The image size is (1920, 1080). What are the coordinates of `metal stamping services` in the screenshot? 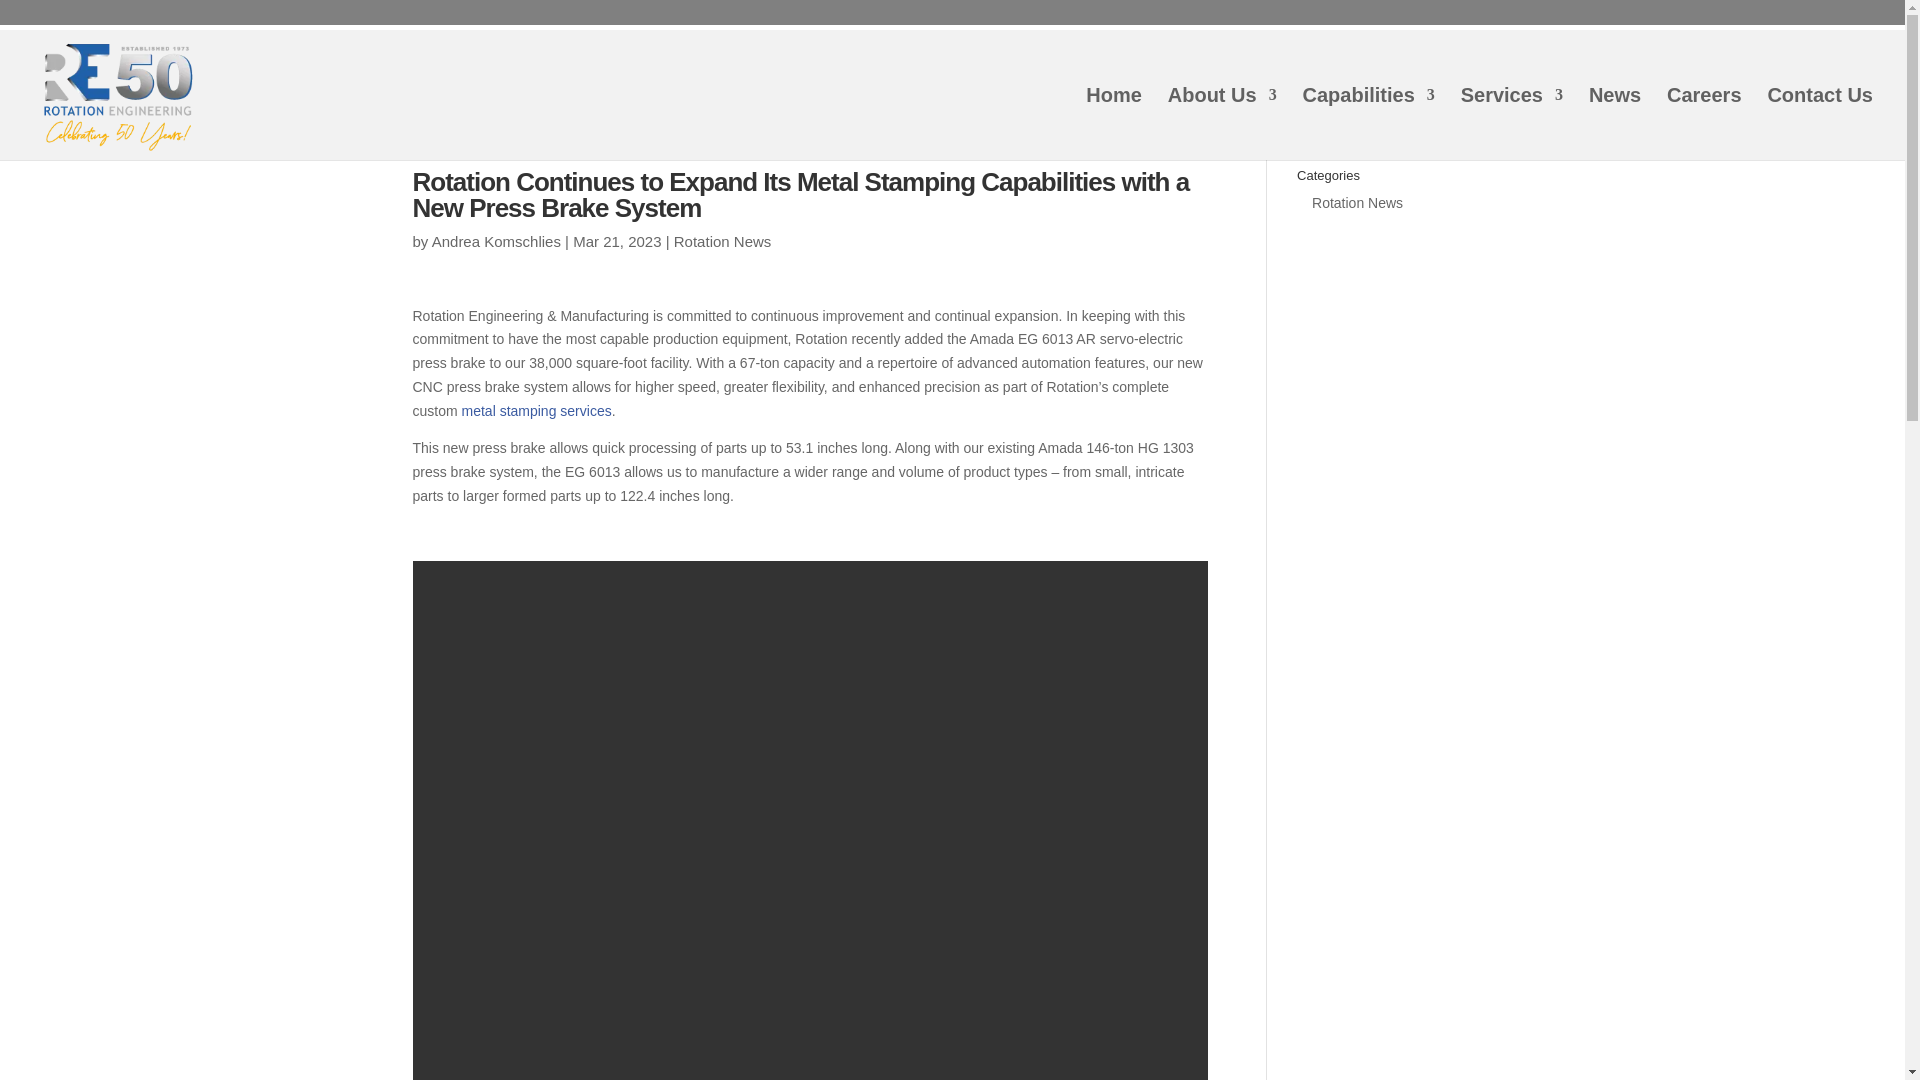 It's located at (537, 410).